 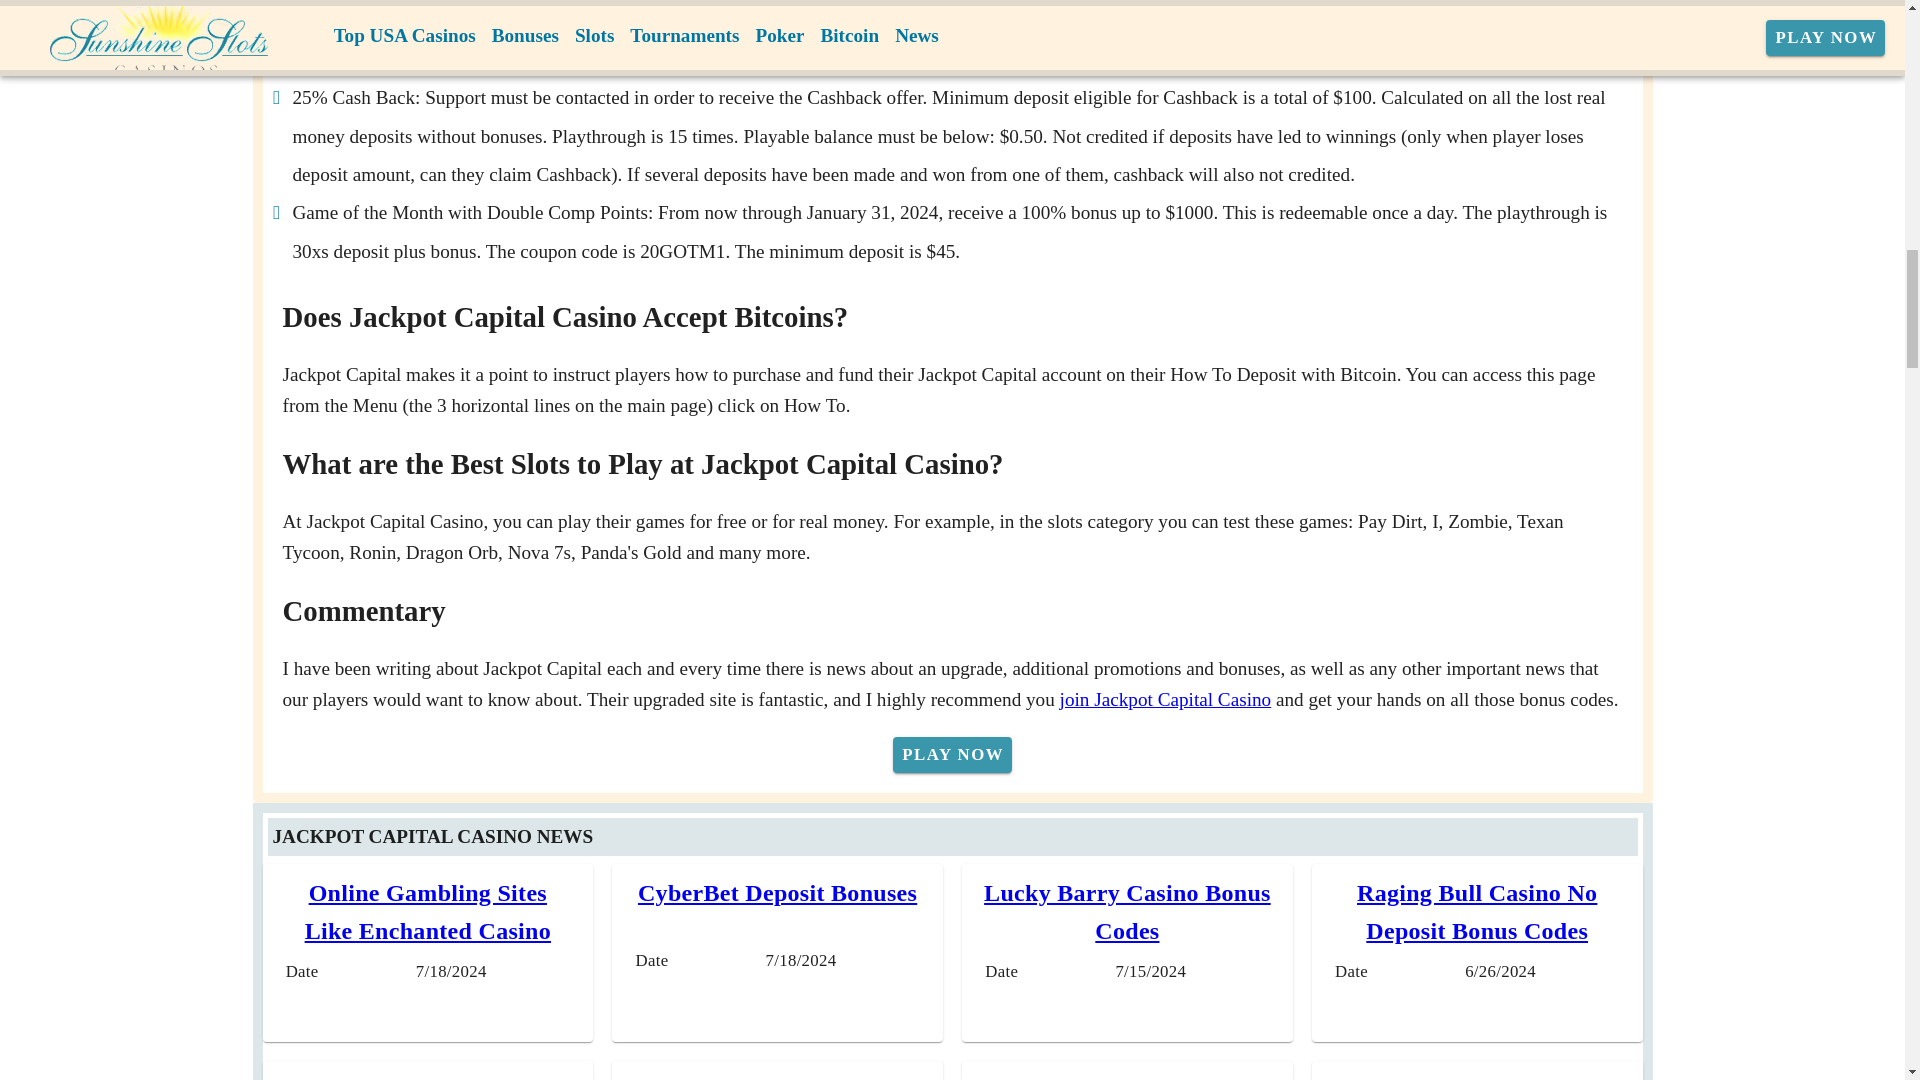 I want to click on Sunny Wins Casino, so click(x=428, y=1078).